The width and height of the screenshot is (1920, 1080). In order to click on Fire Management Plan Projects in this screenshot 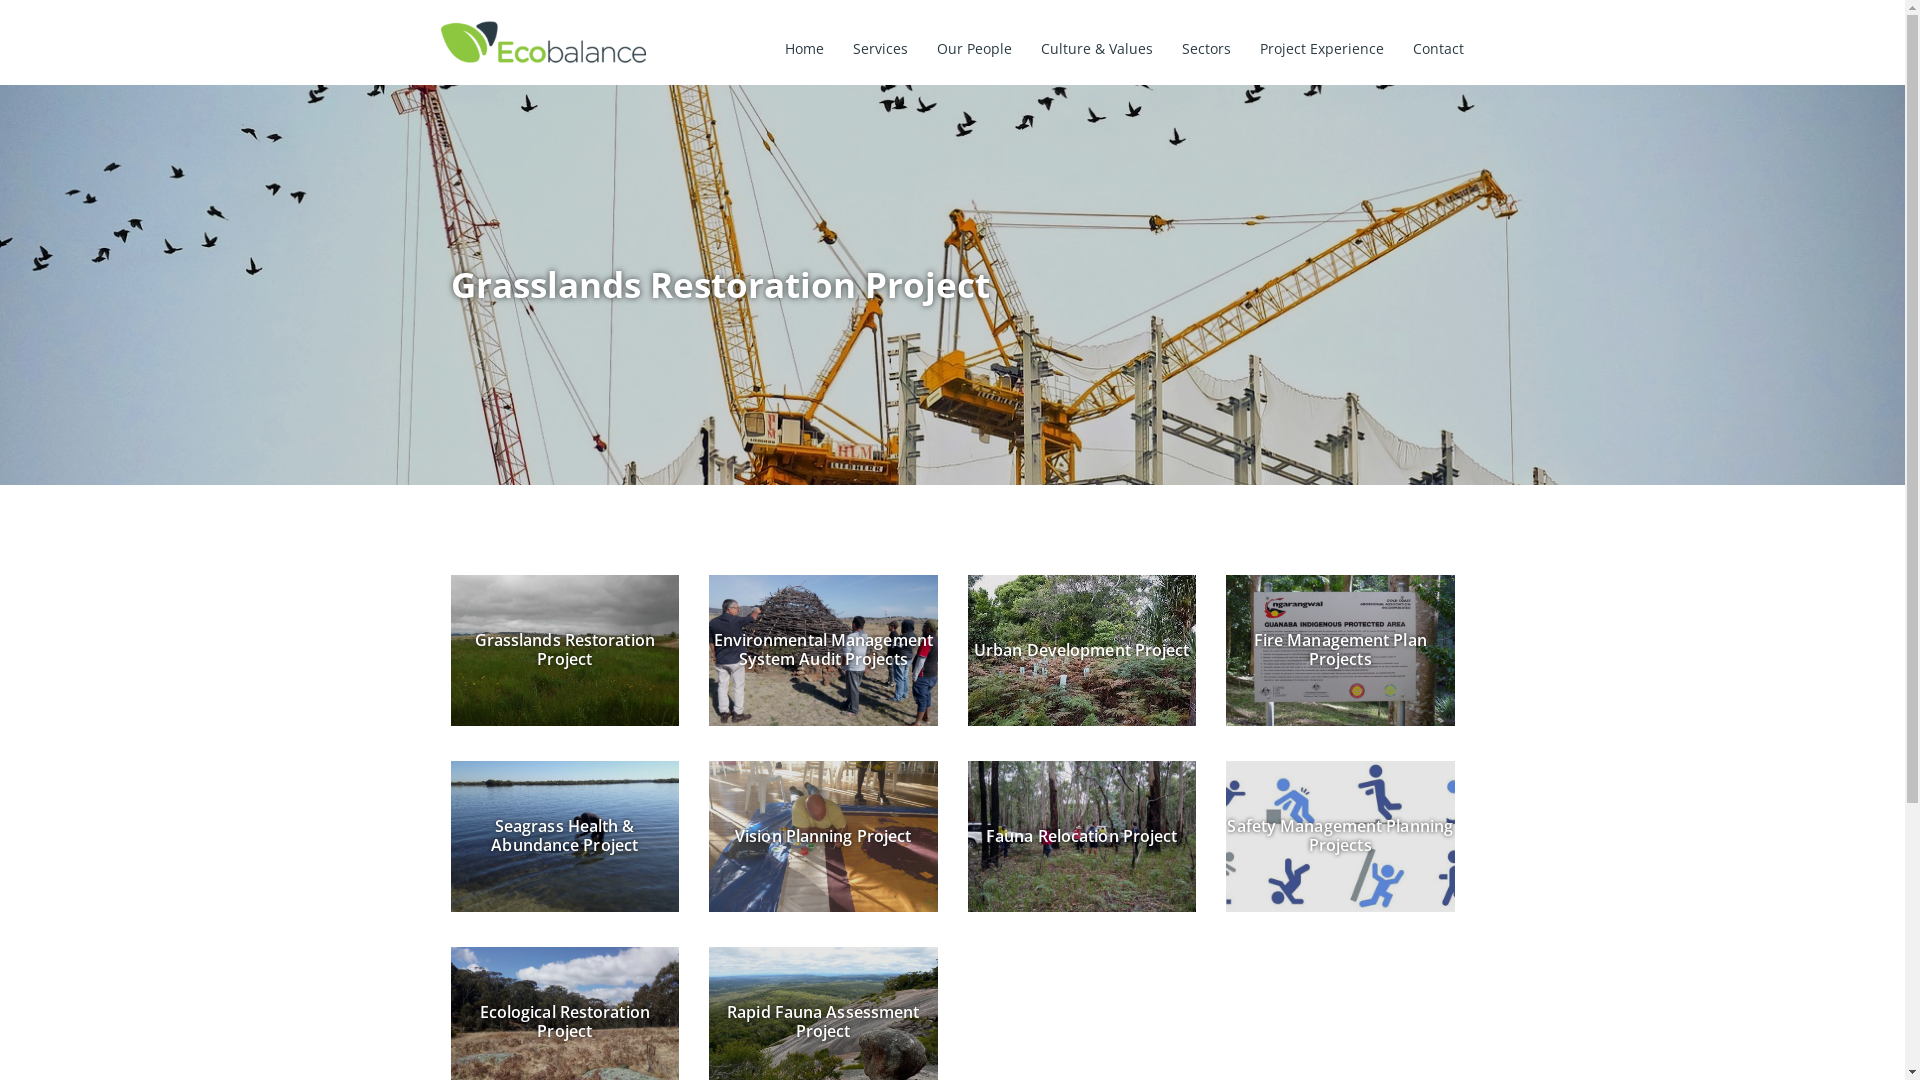, I will do `click(1340, 650)`.